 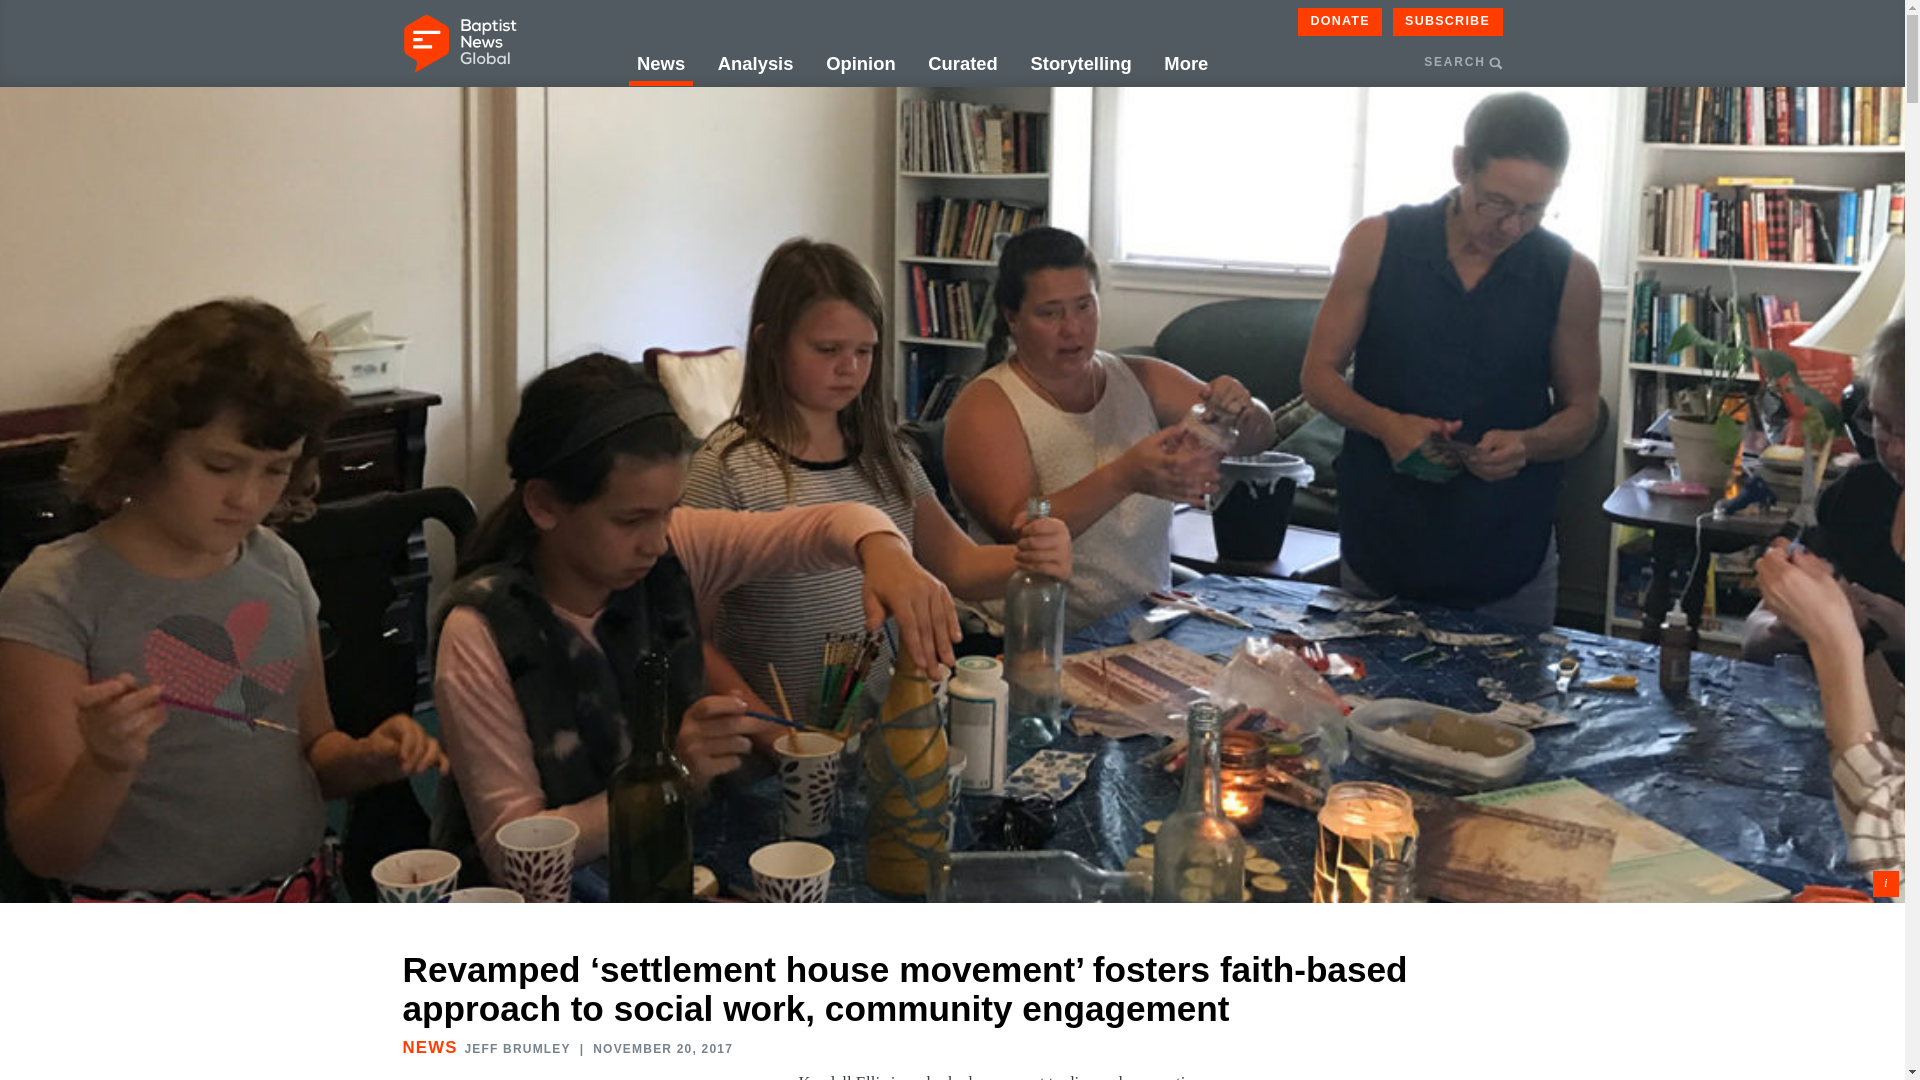 What do you see at coordinates (1185, 65) in the screenshot?
I see `More` at bounding box center [1185, 65].